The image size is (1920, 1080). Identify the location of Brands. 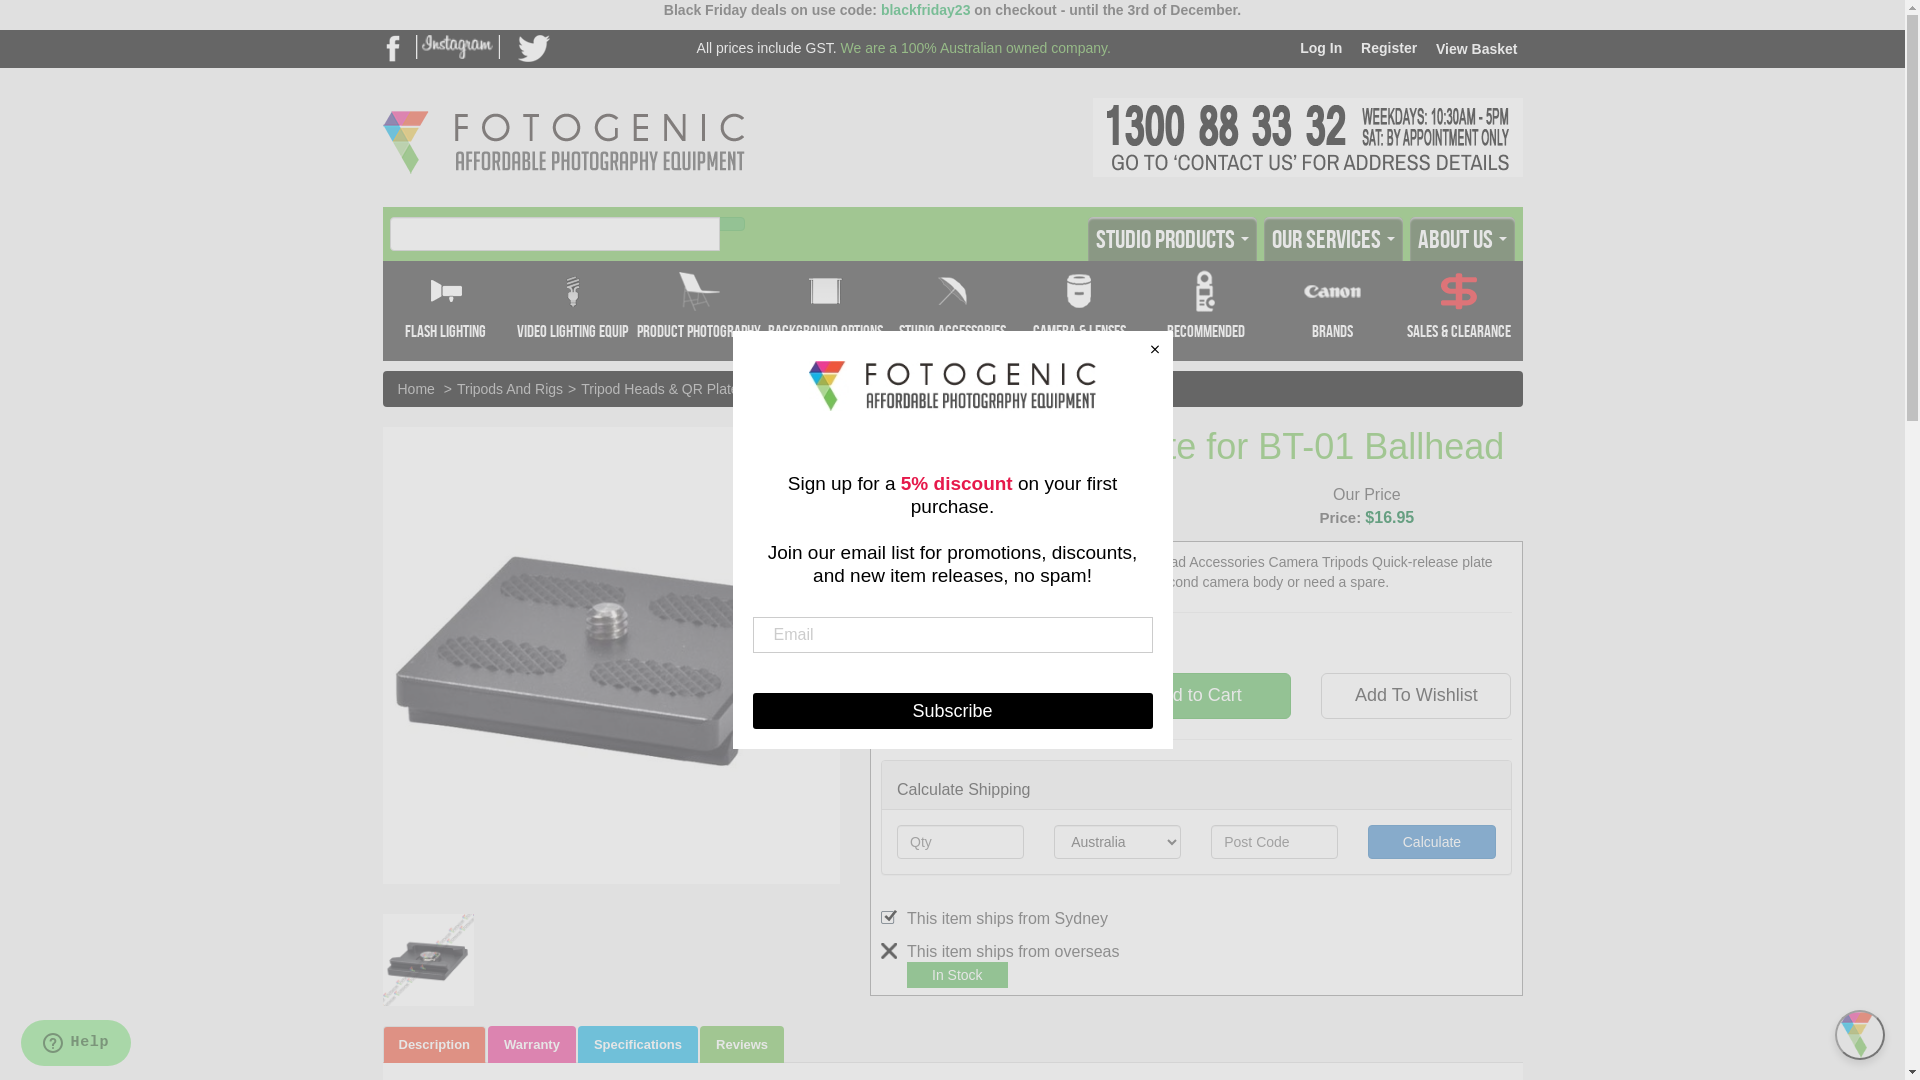
(1332, 311).